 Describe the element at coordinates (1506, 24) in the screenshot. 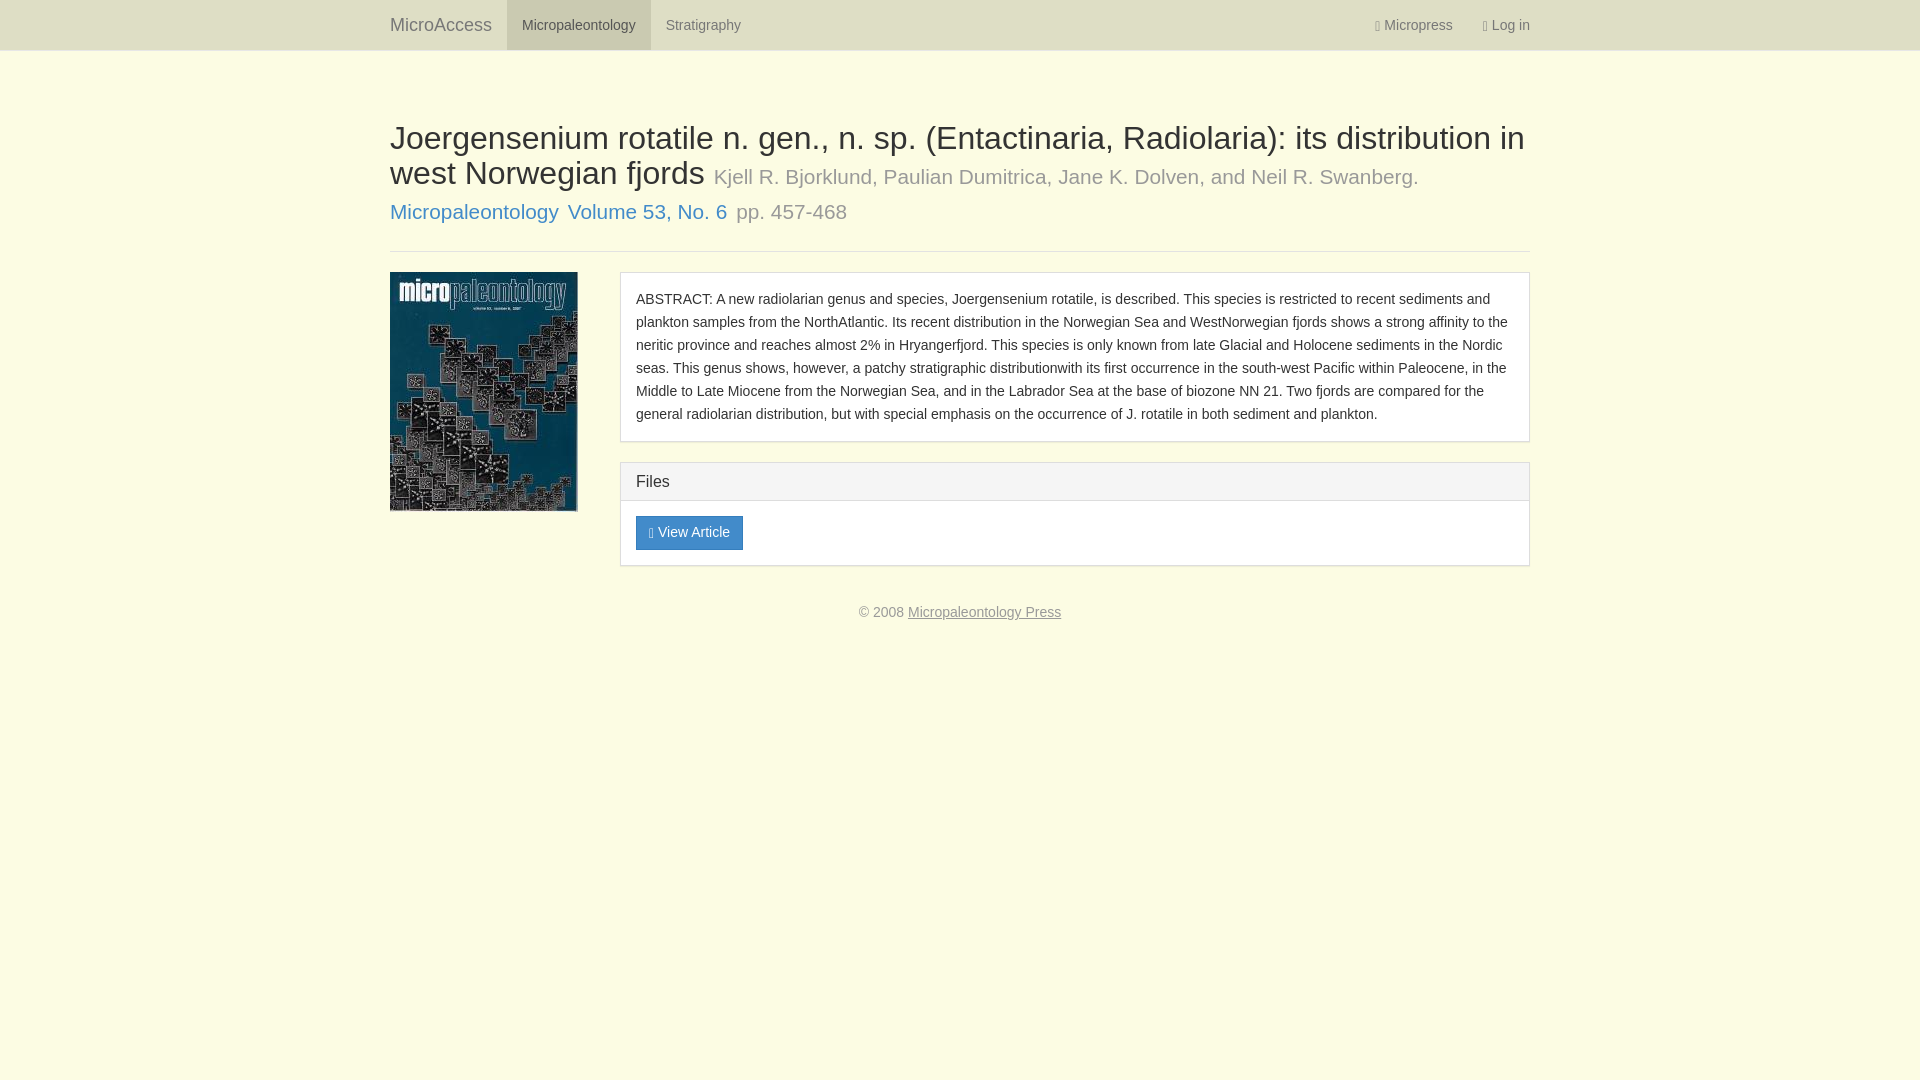

I see `Log in` at that location.